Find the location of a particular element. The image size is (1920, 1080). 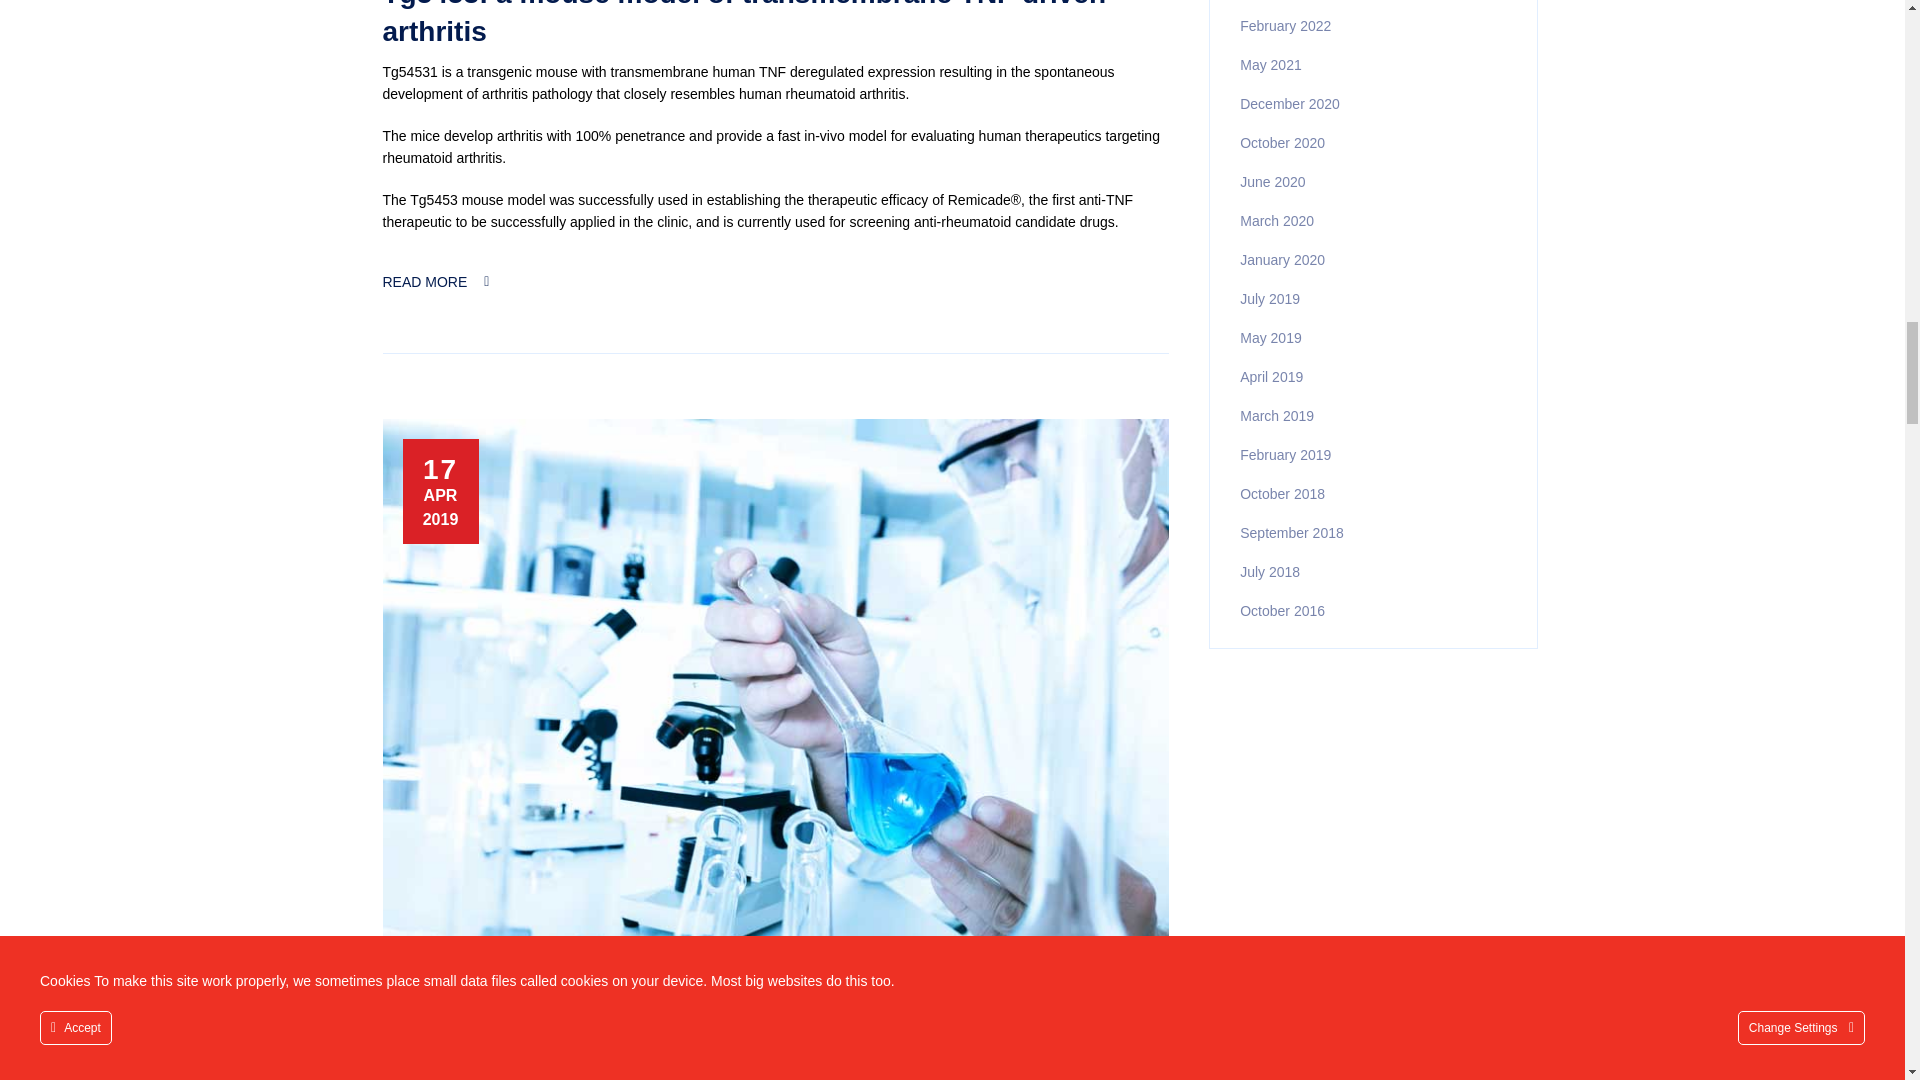

Page 1 is located at coordinates (776, 146).